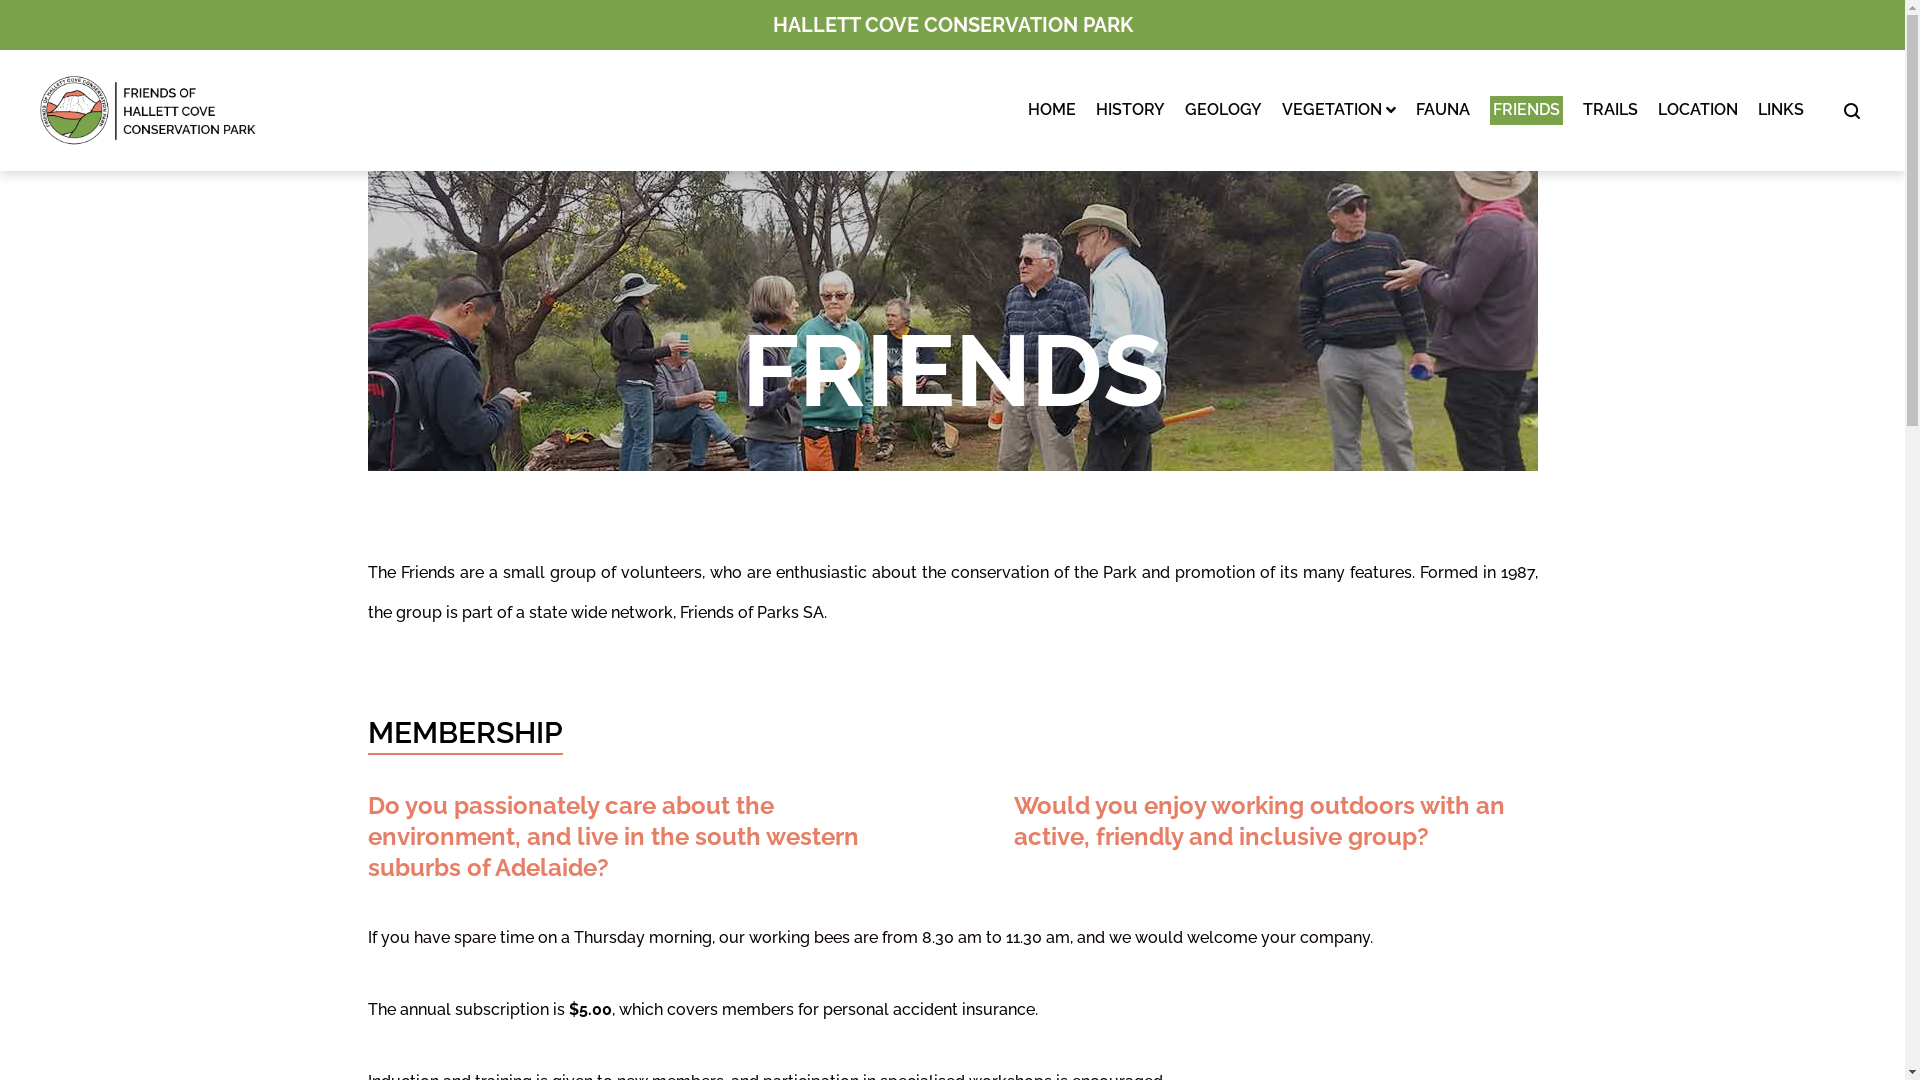 The height and width of the screenshot is (1080, 1920). What do you see at coordinates (1698, 110) in the screenshot?
I see `LOCATION` at bounding box center [1698, 110].